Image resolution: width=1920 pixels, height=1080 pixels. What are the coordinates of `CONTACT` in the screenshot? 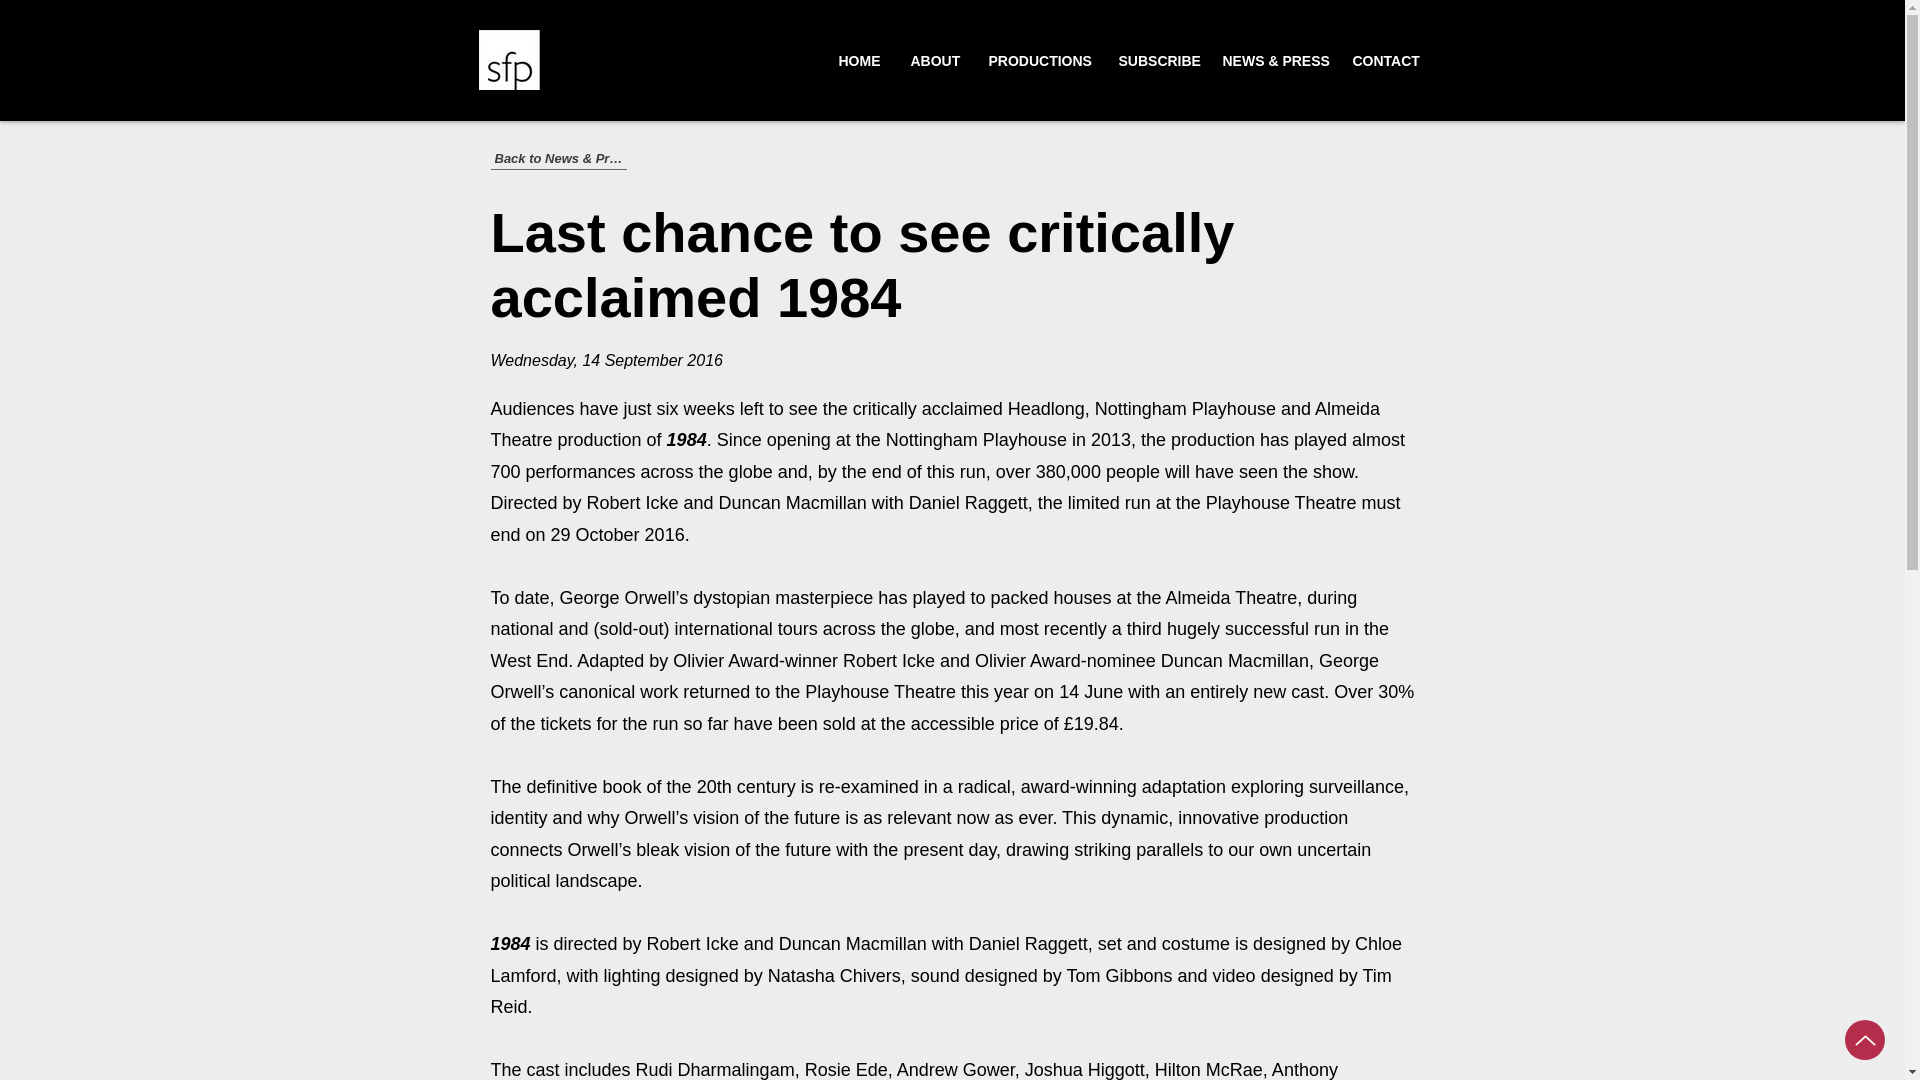 It's located at (1385, 60).